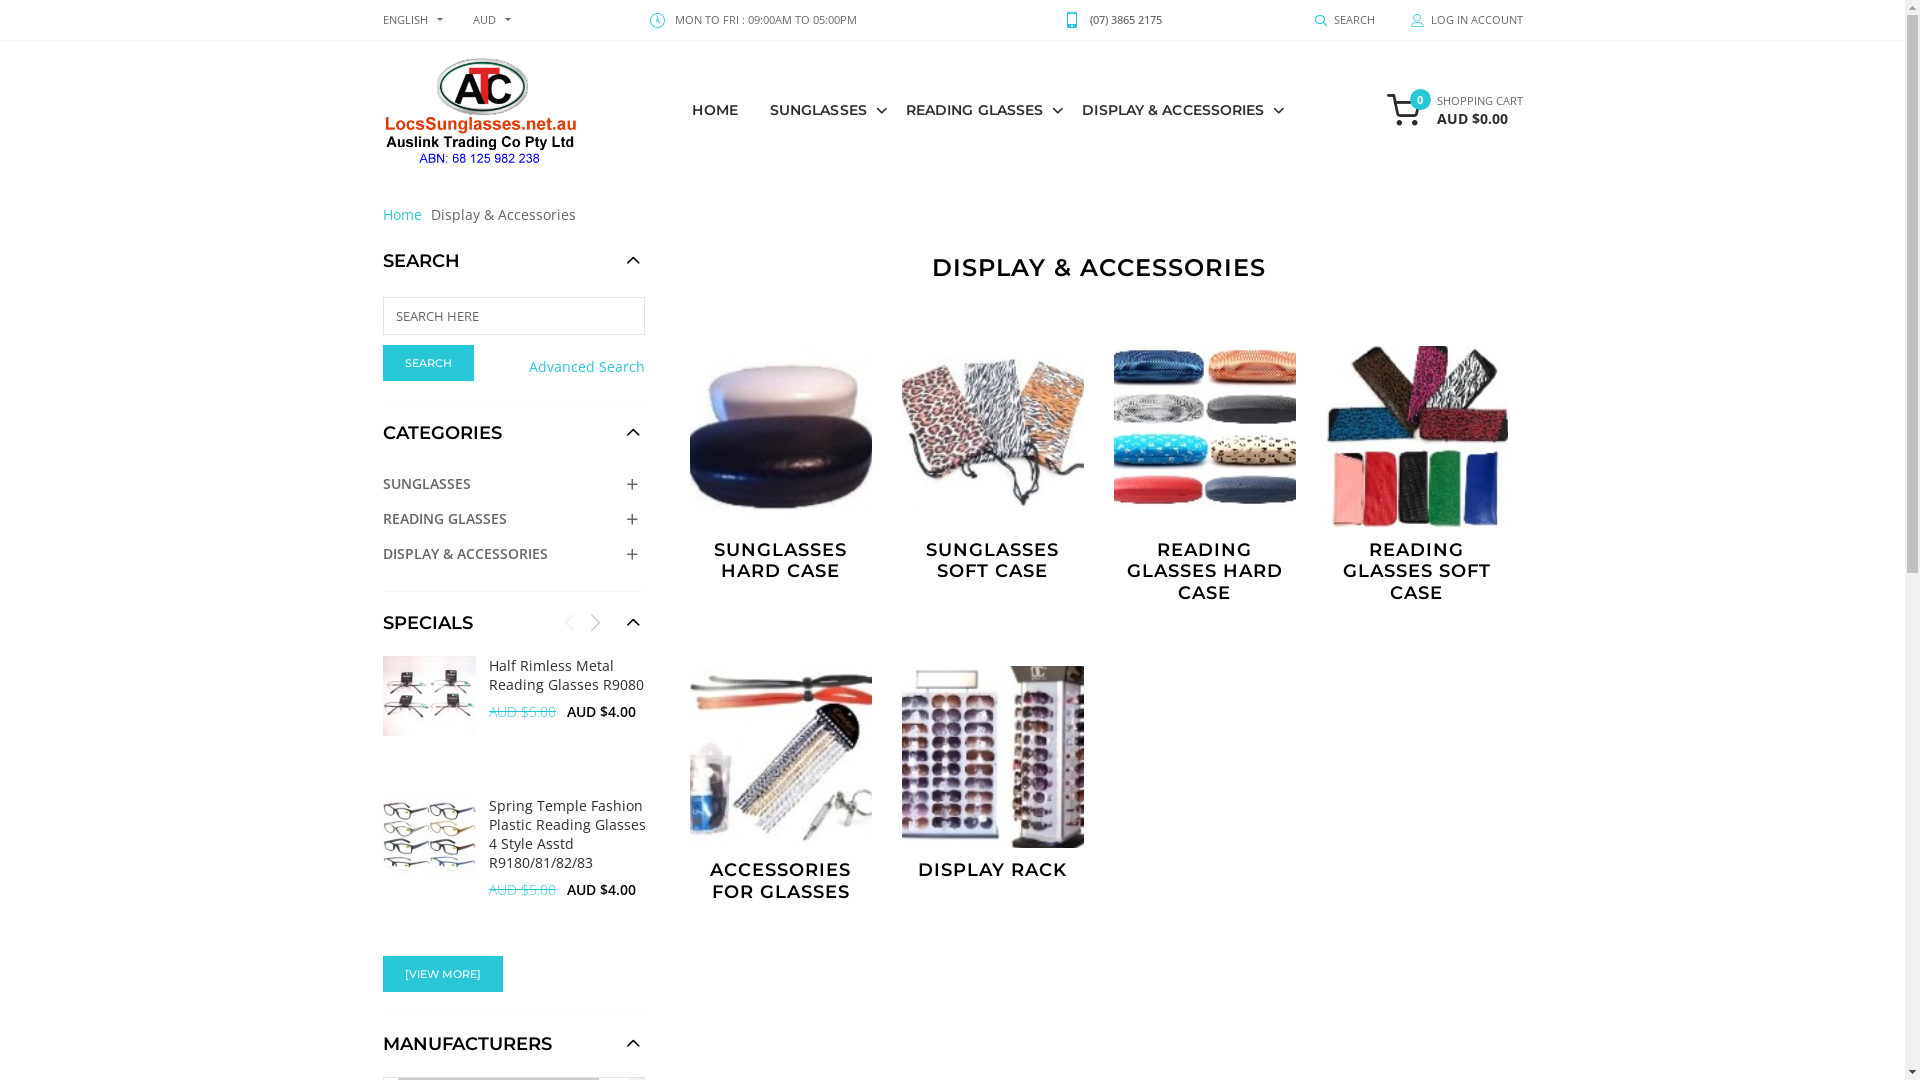 The width and height of the screenshot is (1920, 1080). I want to click on  Half Rimless Metal Reading Glasses R9080 , so click(428, 696).